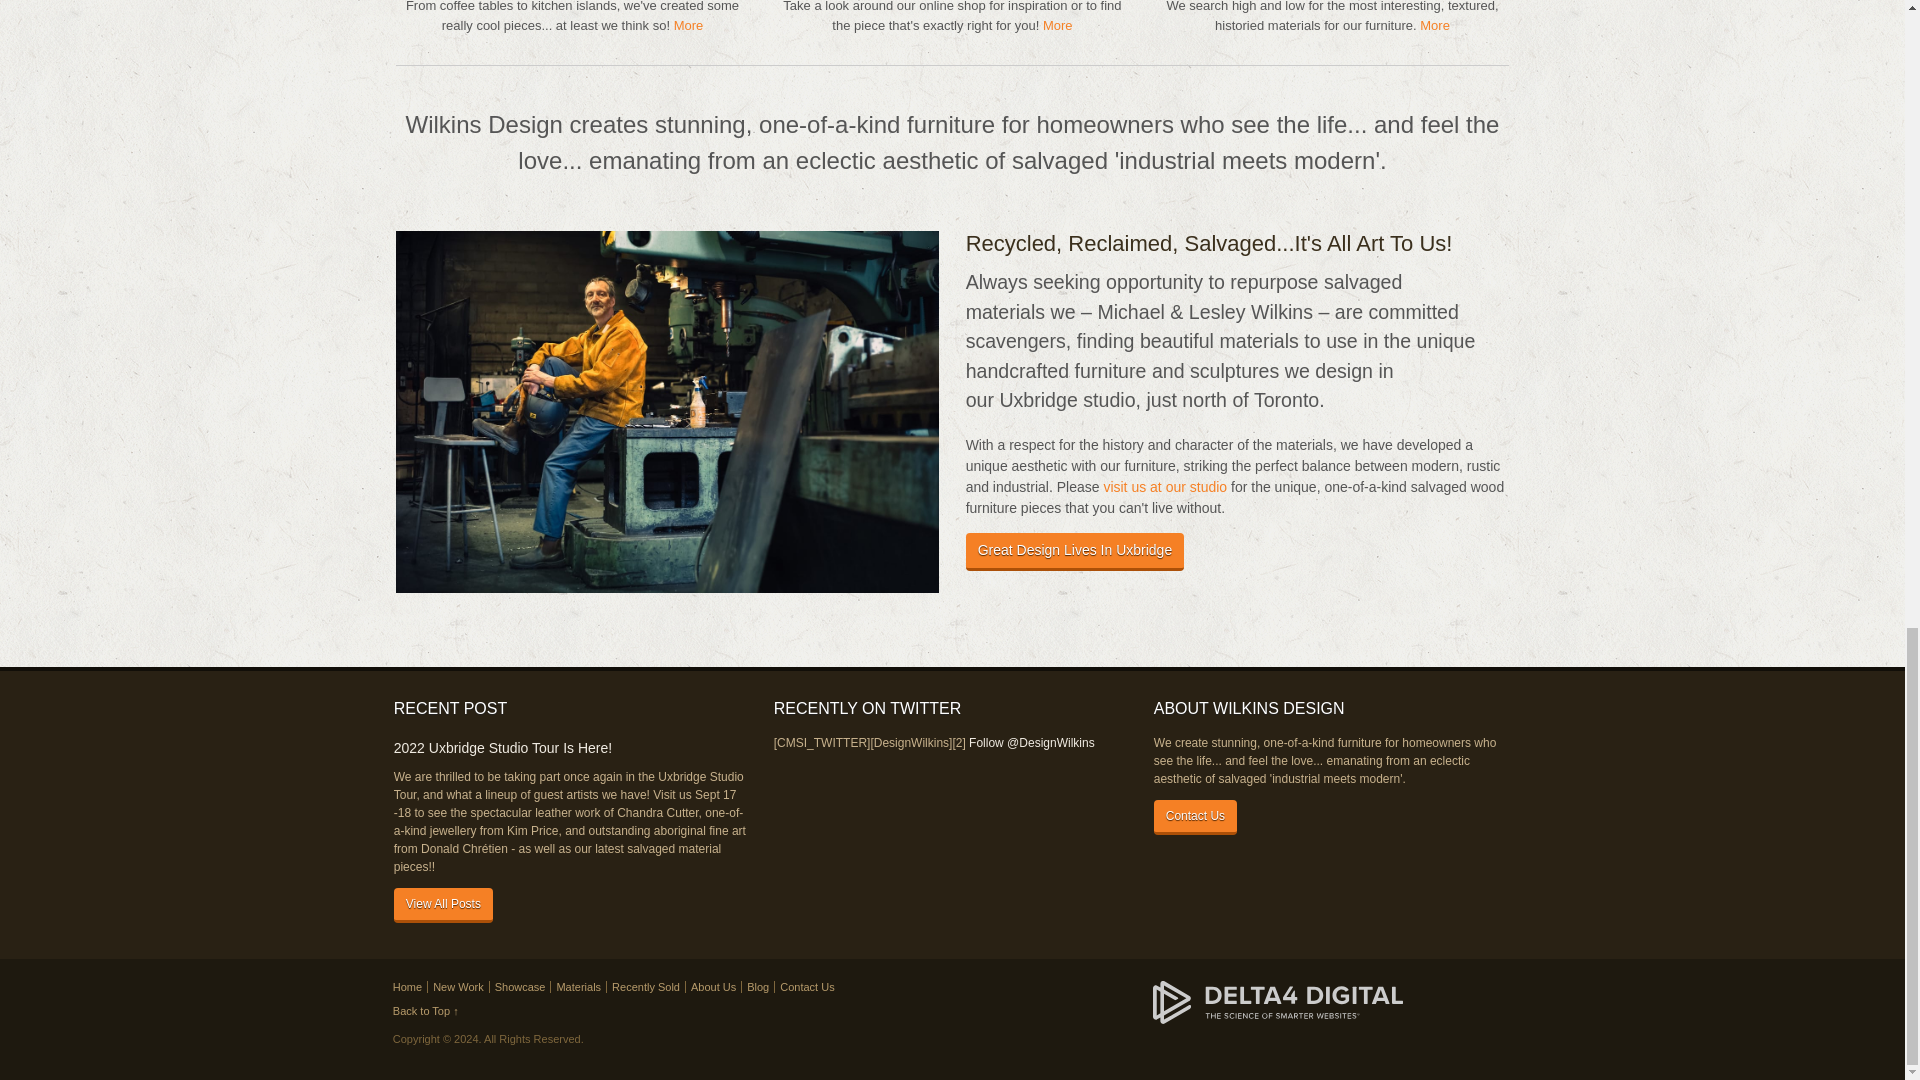 The image size is (1920, 1080). Describe the element at coordinates (1434, 26) in the screenshot. I see `More` at that location.